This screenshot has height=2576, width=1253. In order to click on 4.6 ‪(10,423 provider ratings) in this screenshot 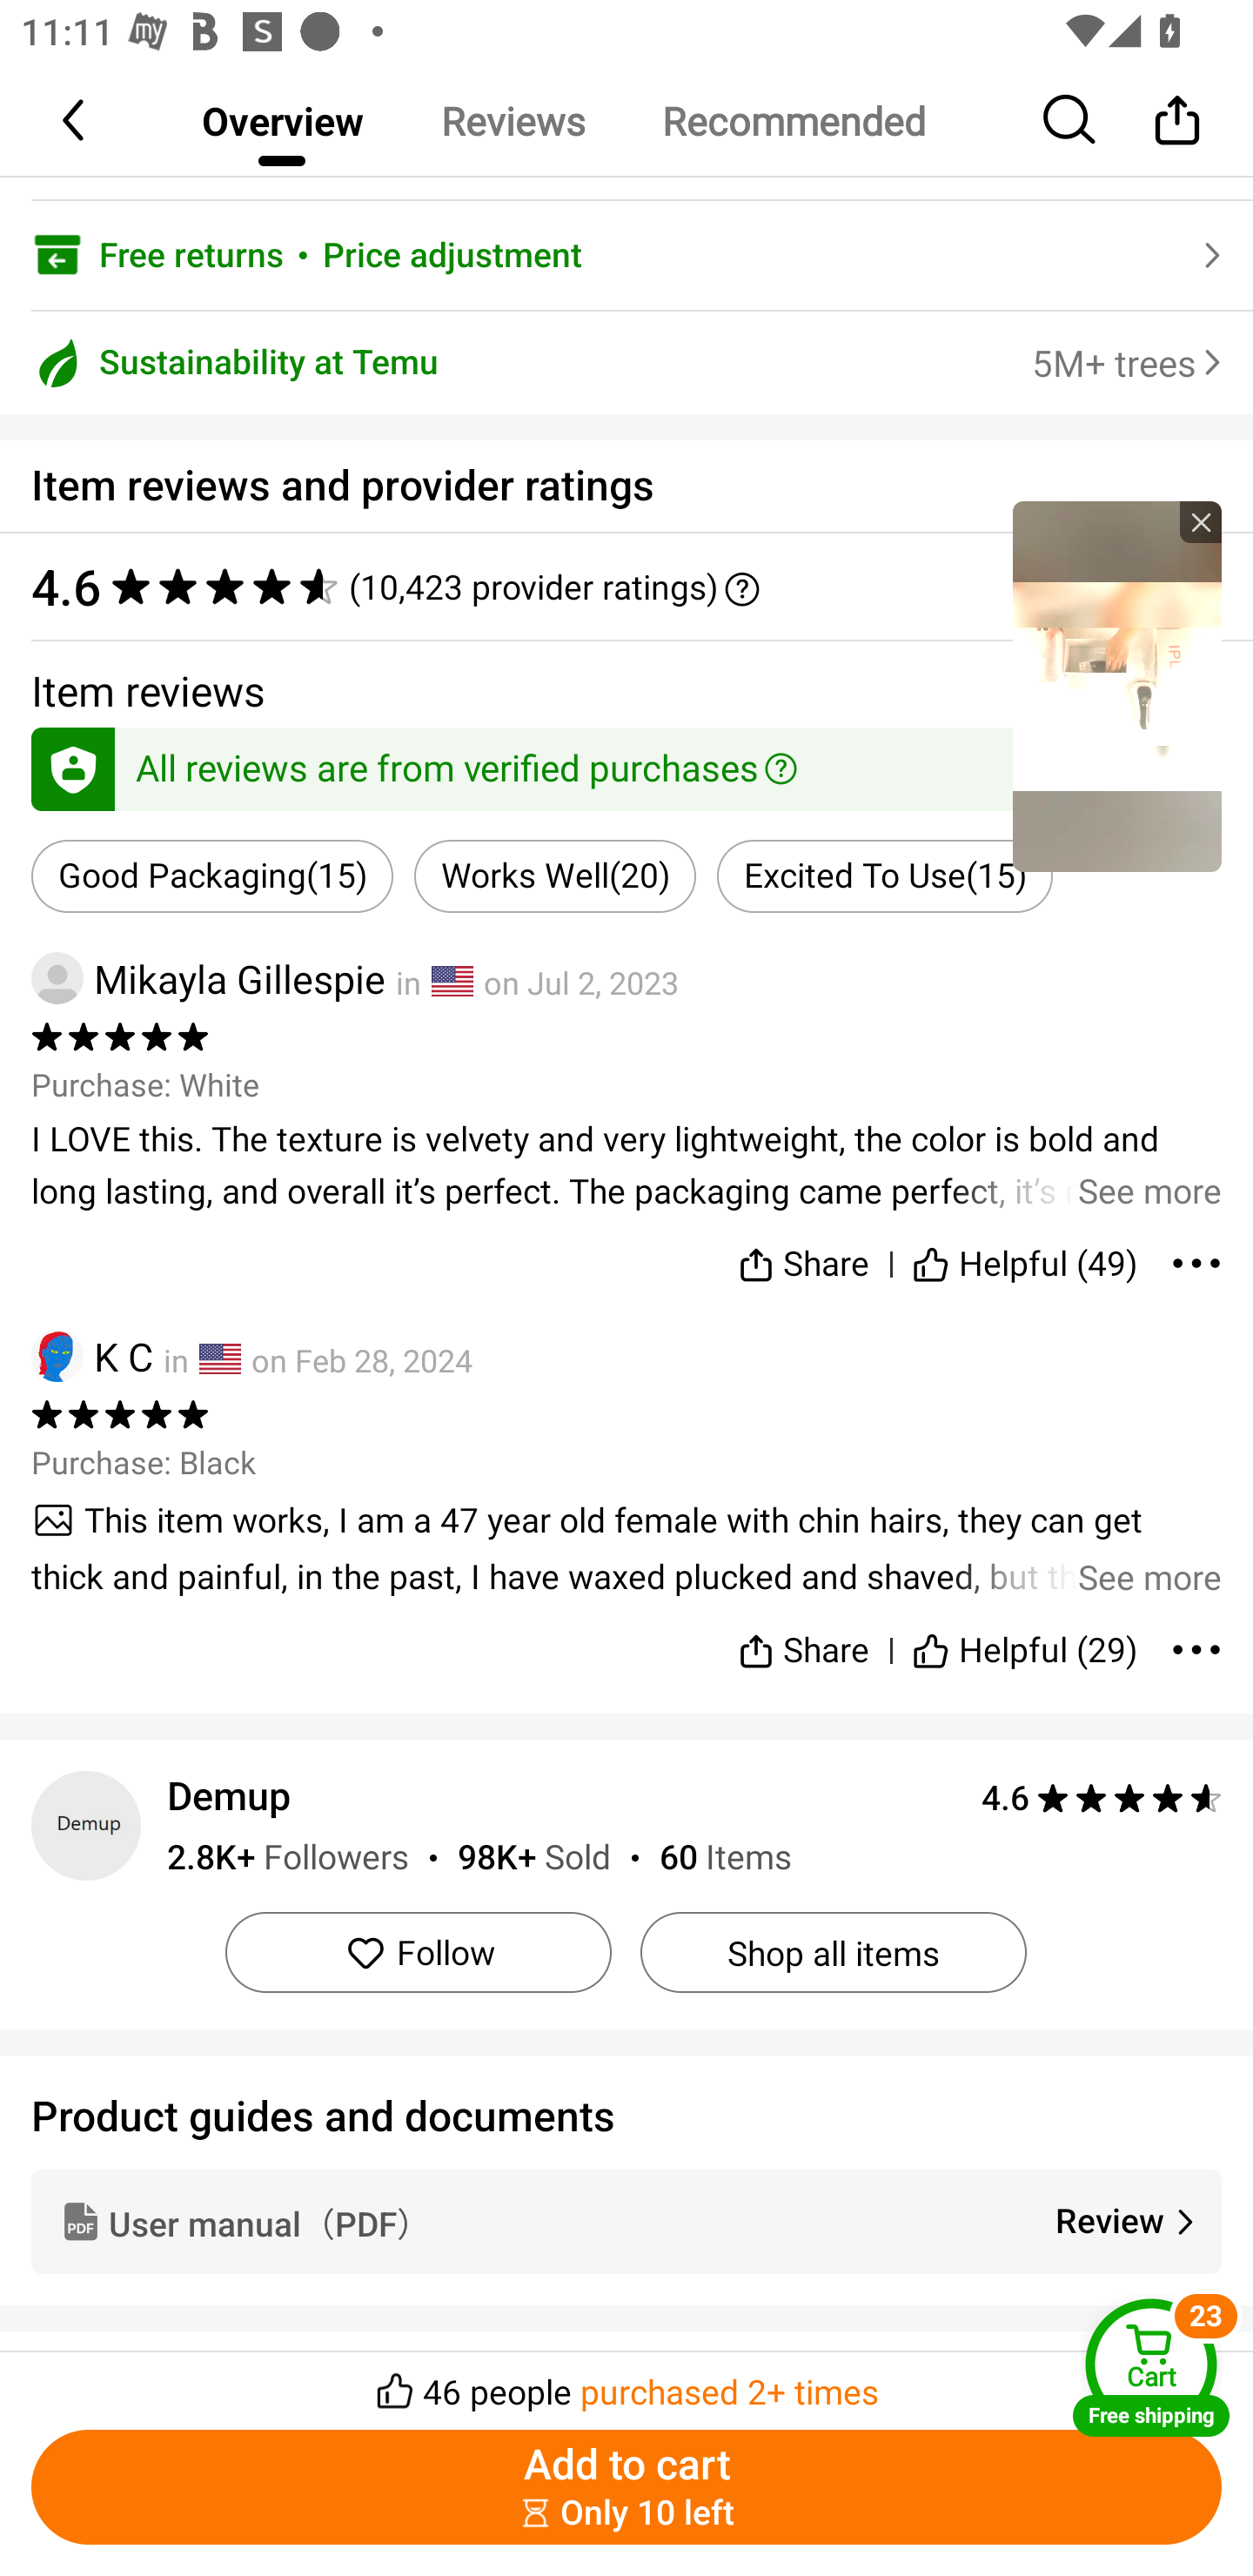, I will do `click(626, 586)`.